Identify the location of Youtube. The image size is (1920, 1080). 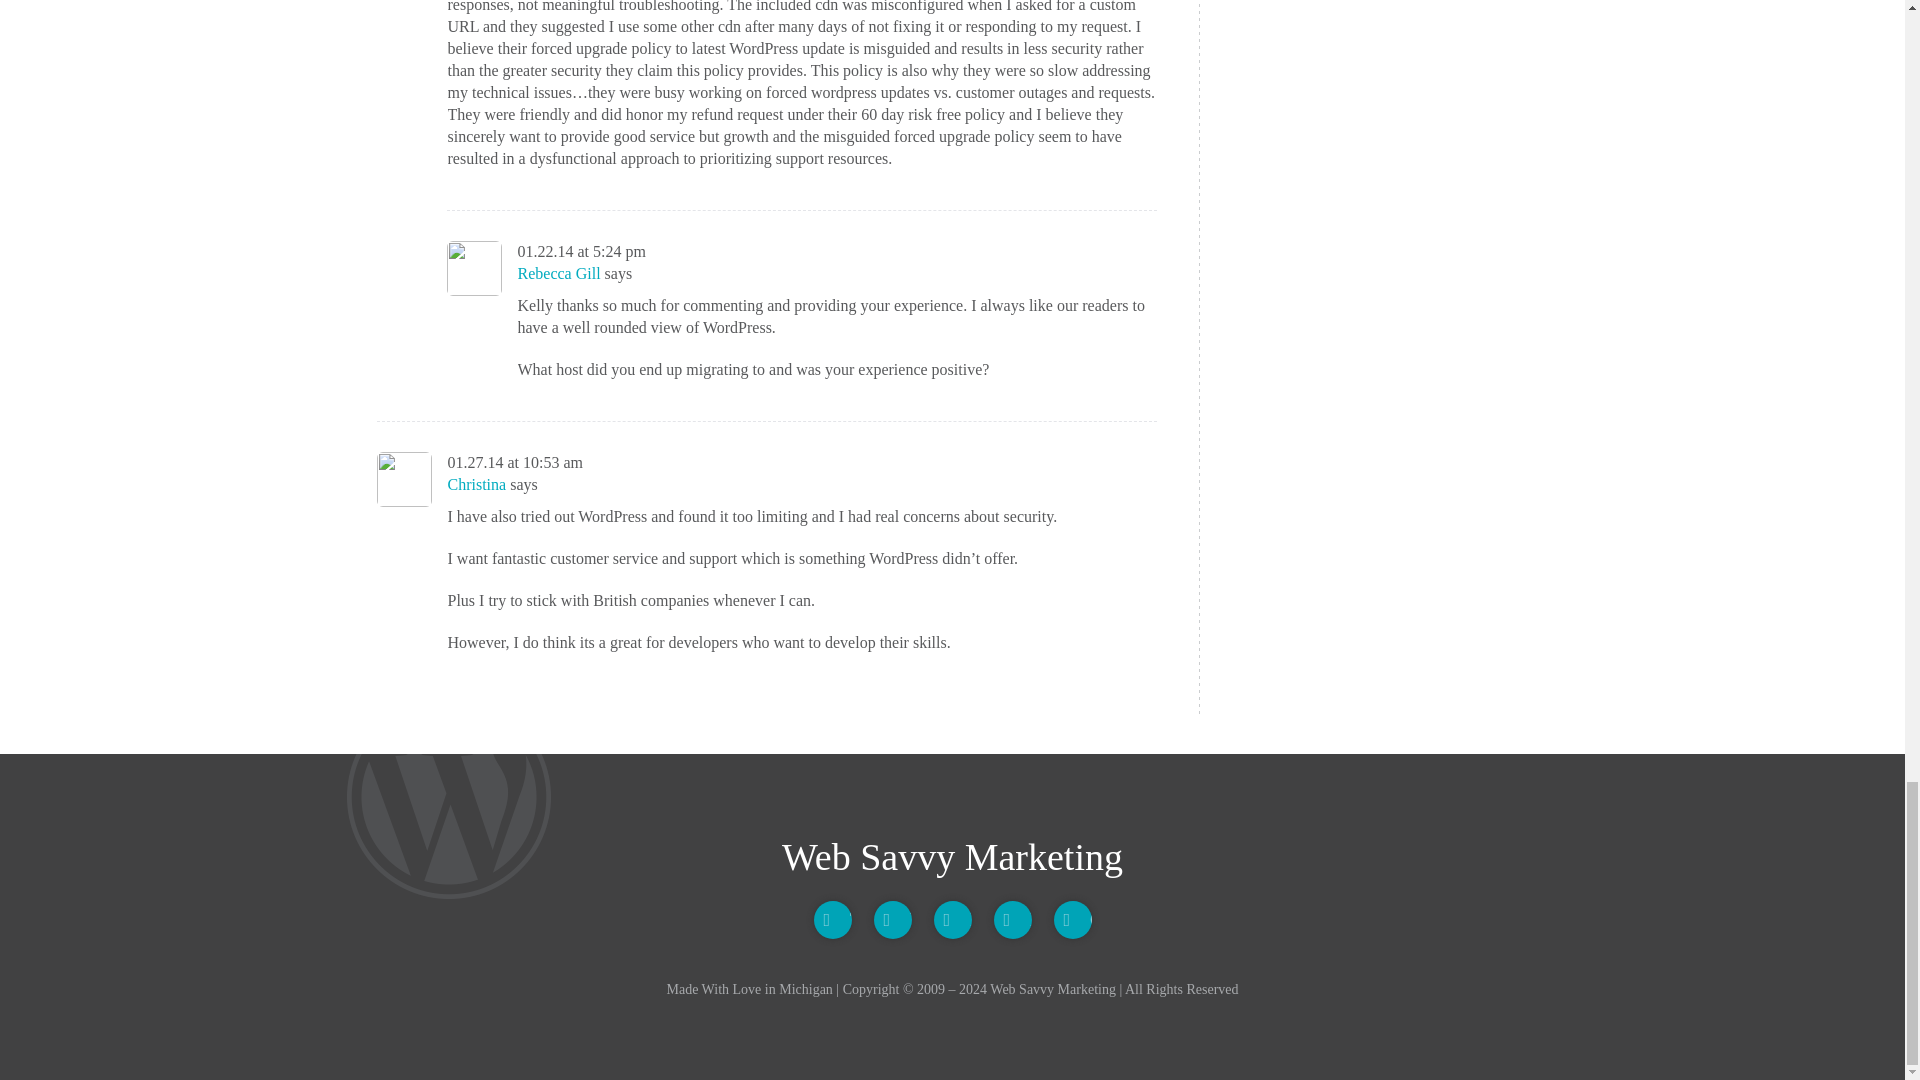
(892, 919).